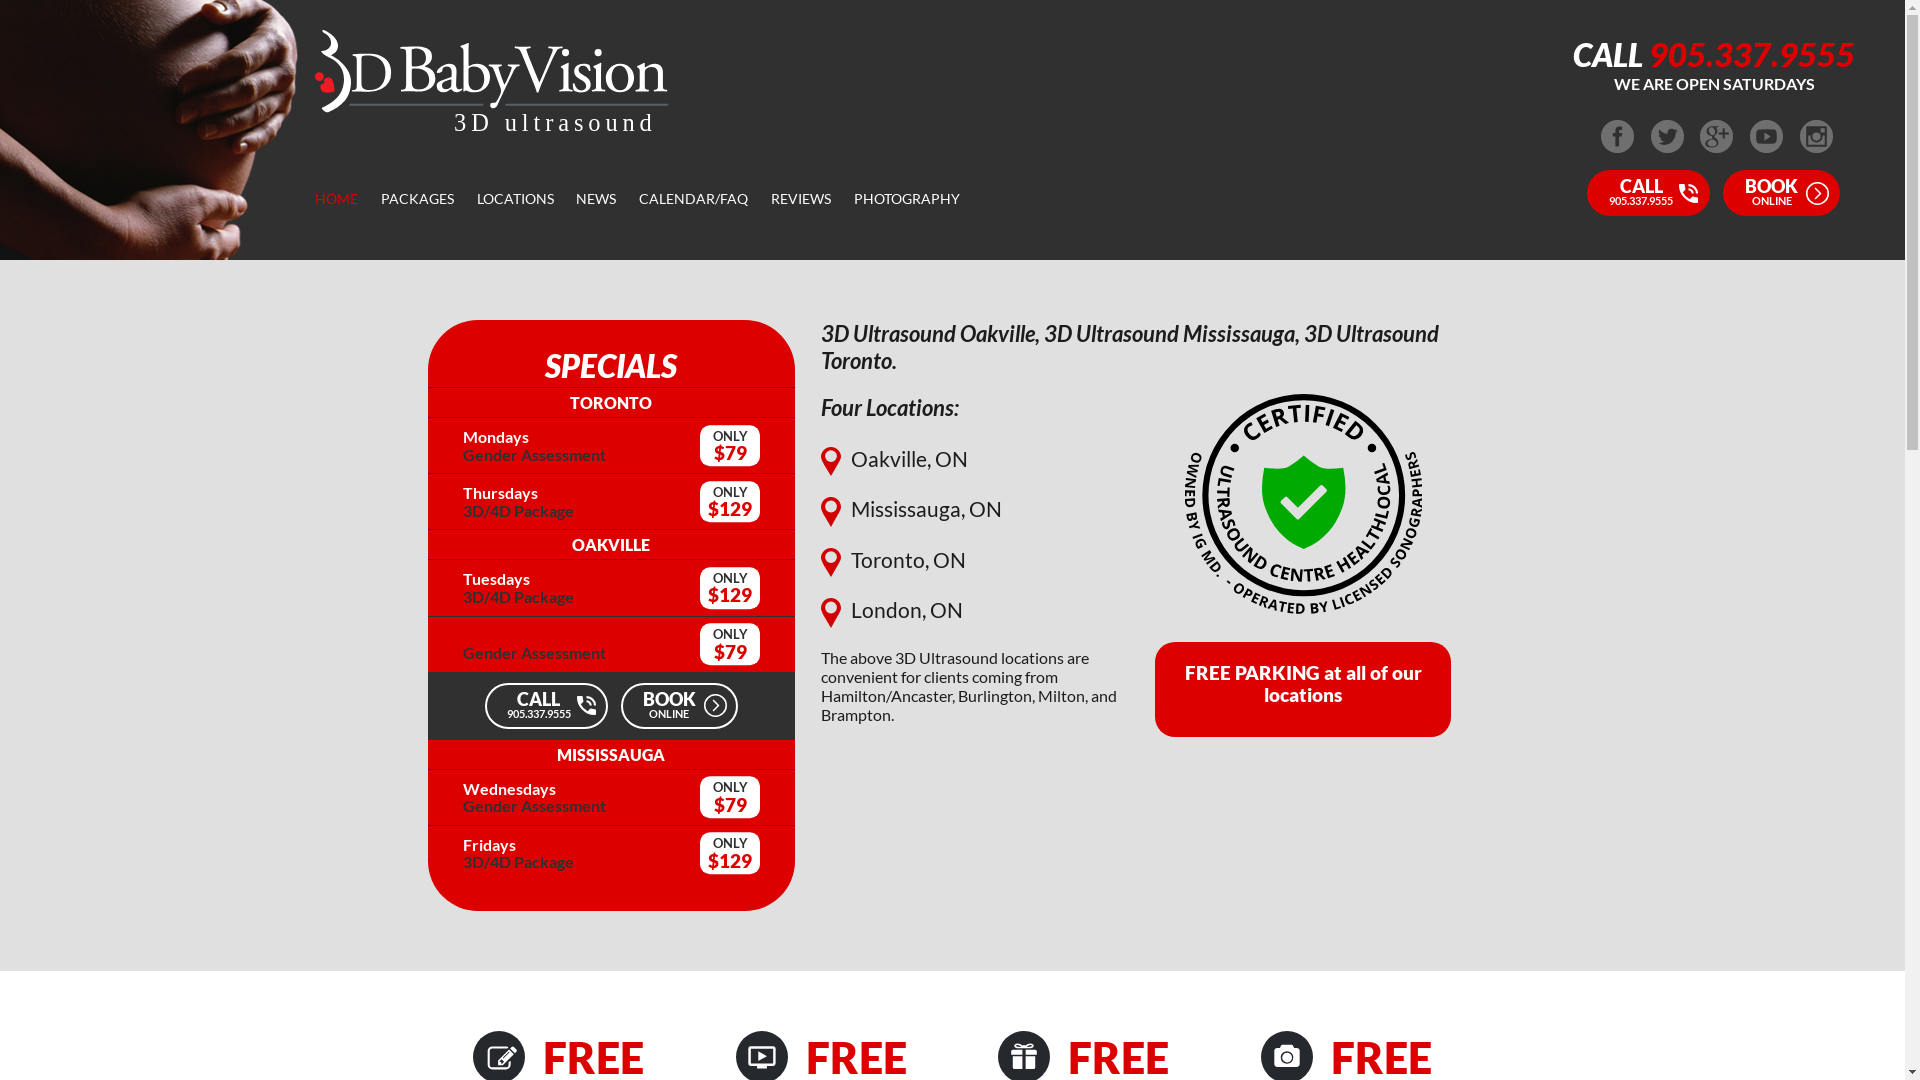  What do you see at coordinates (596, 198) in the screenshot?
I see `NEWS` at bounding box center [596, 198].